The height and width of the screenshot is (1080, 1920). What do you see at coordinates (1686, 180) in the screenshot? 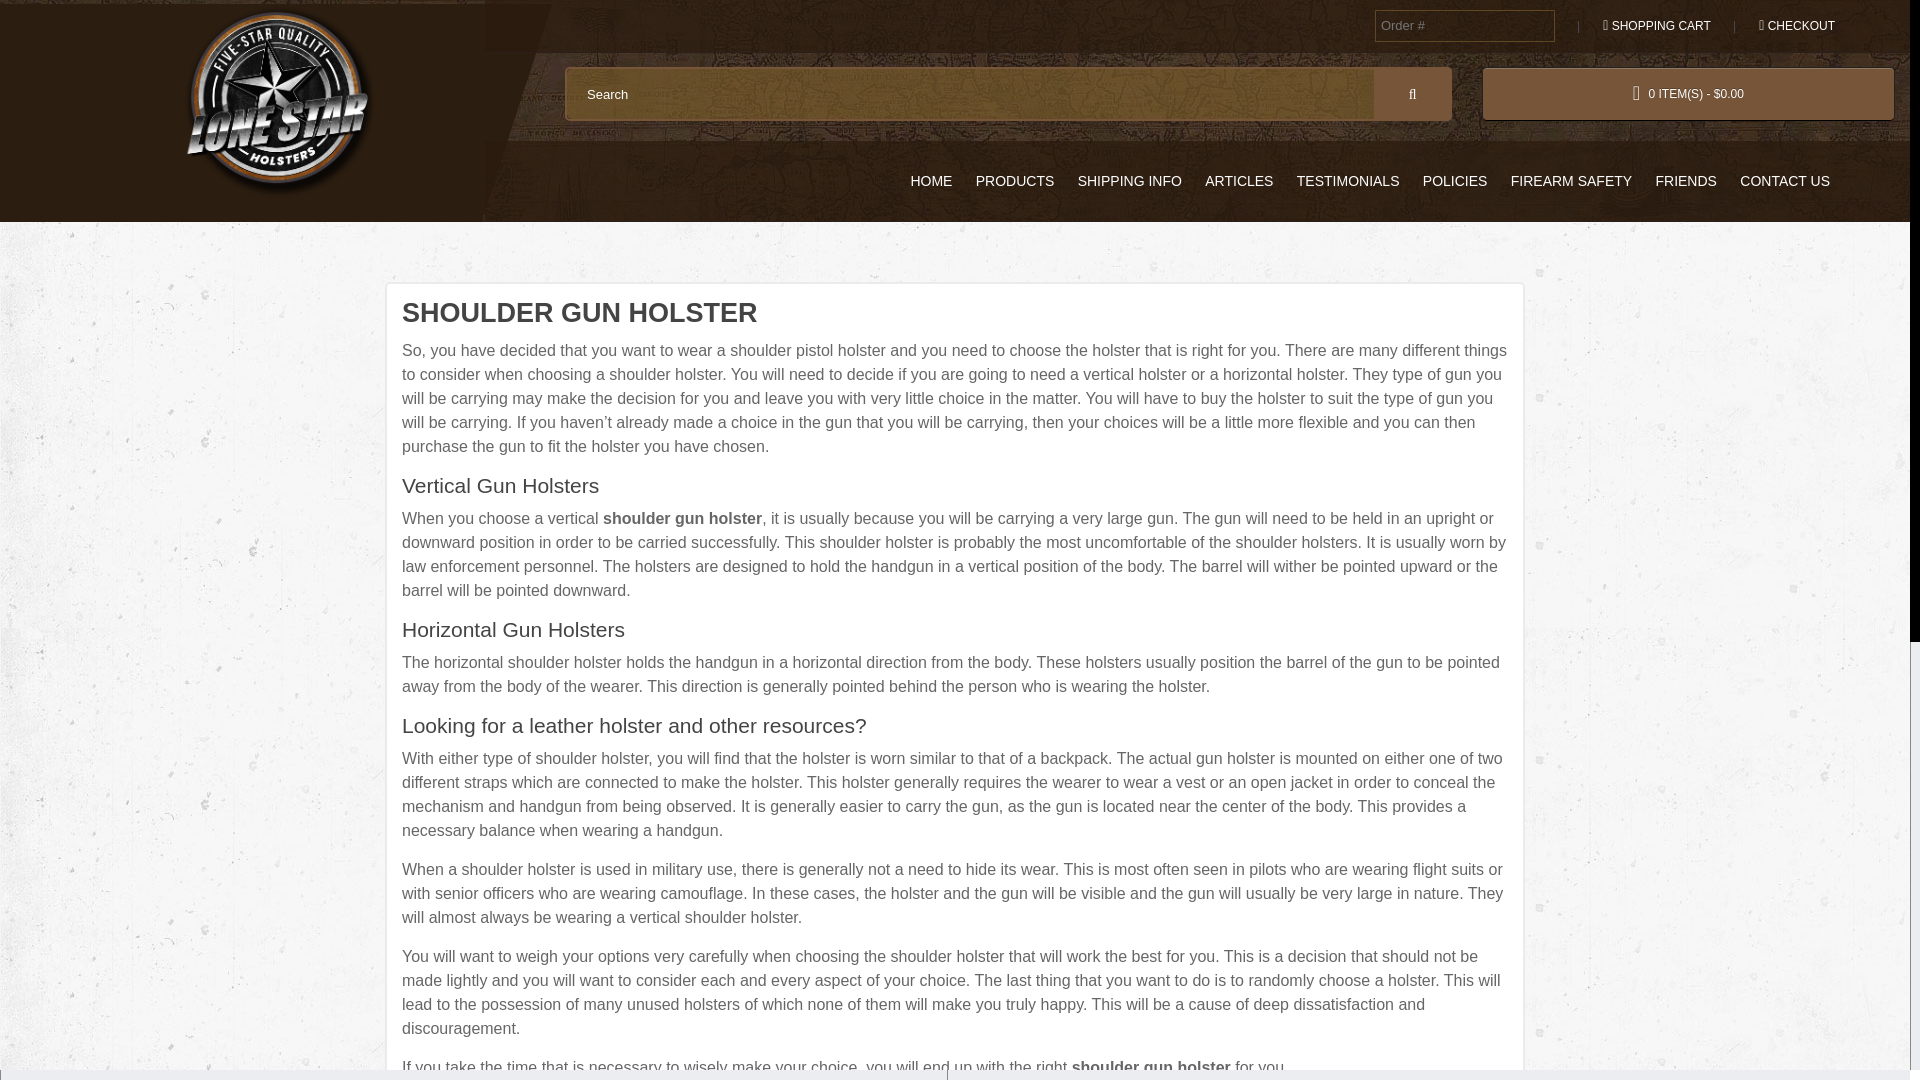
I see `FRIENDS` at bounding box center [1686, 180].